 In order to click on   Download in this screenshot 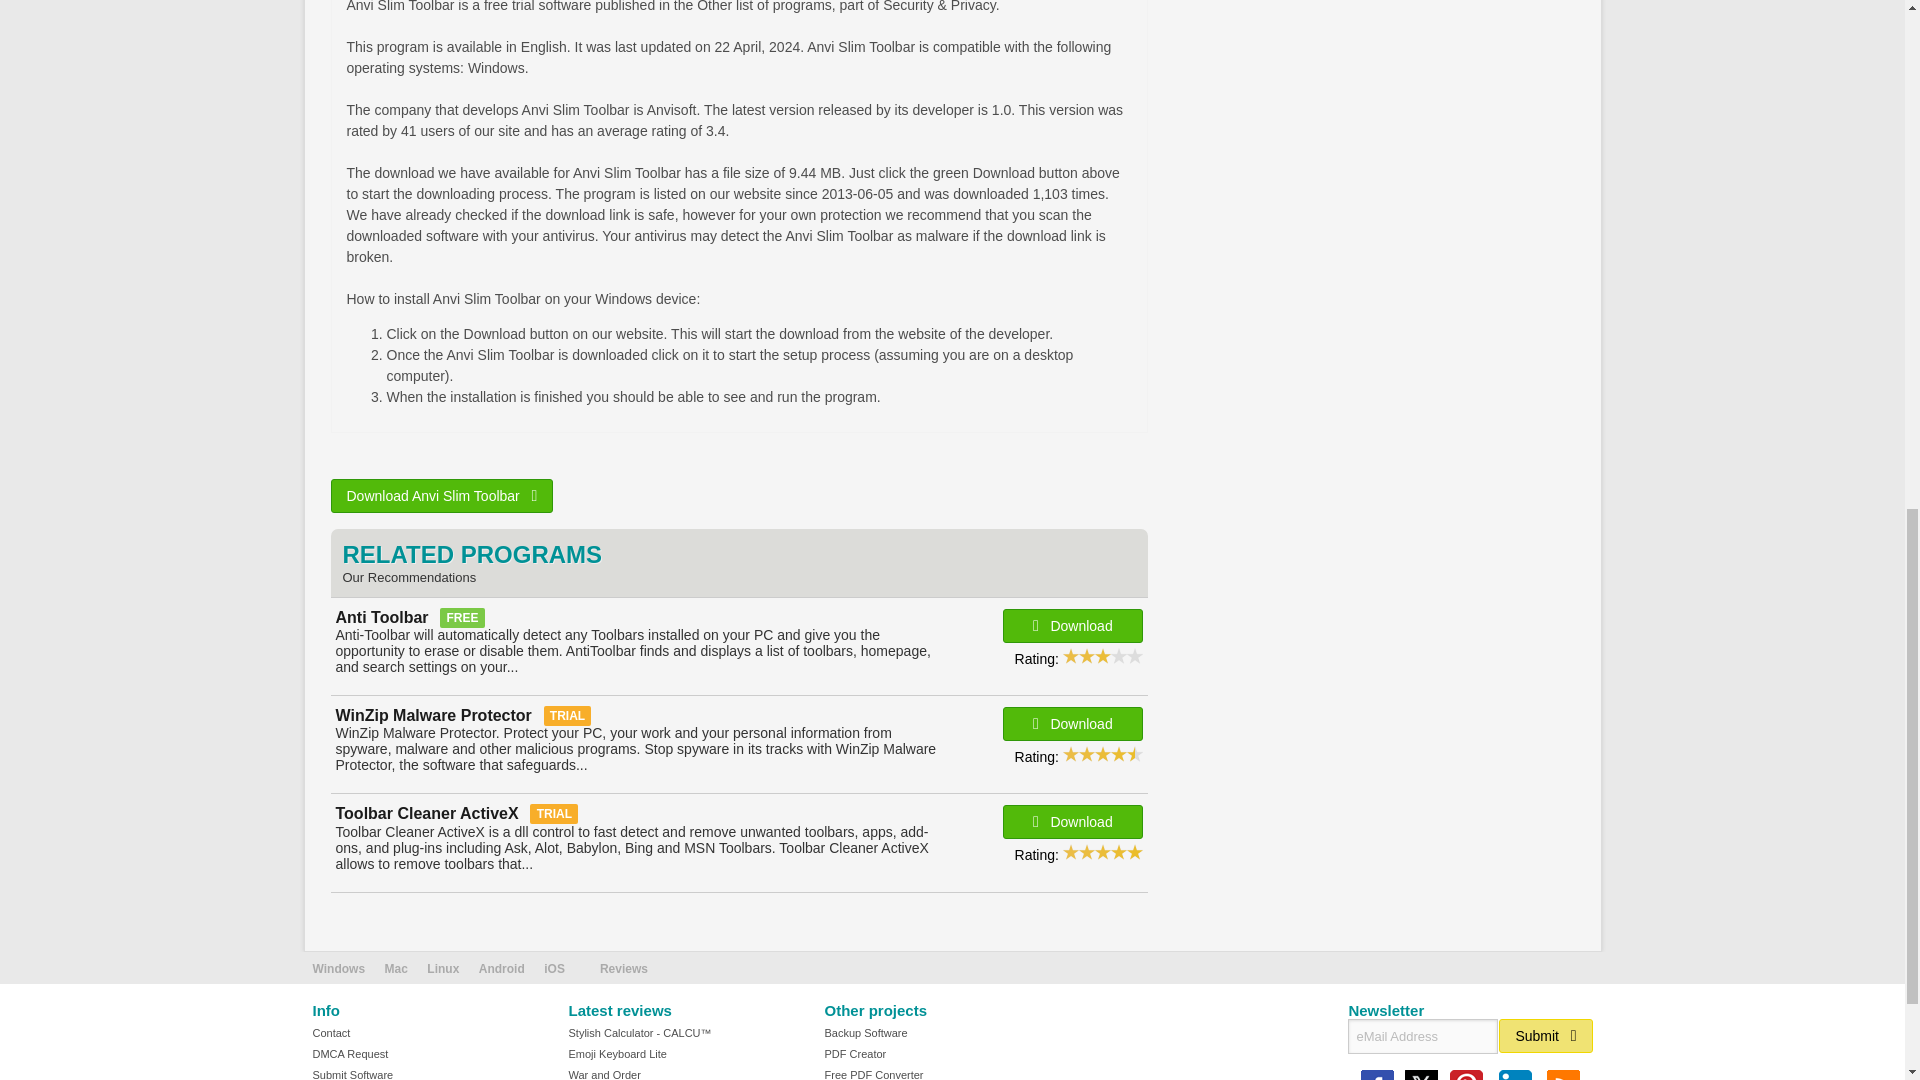, I will do `click(1072, 724)`.